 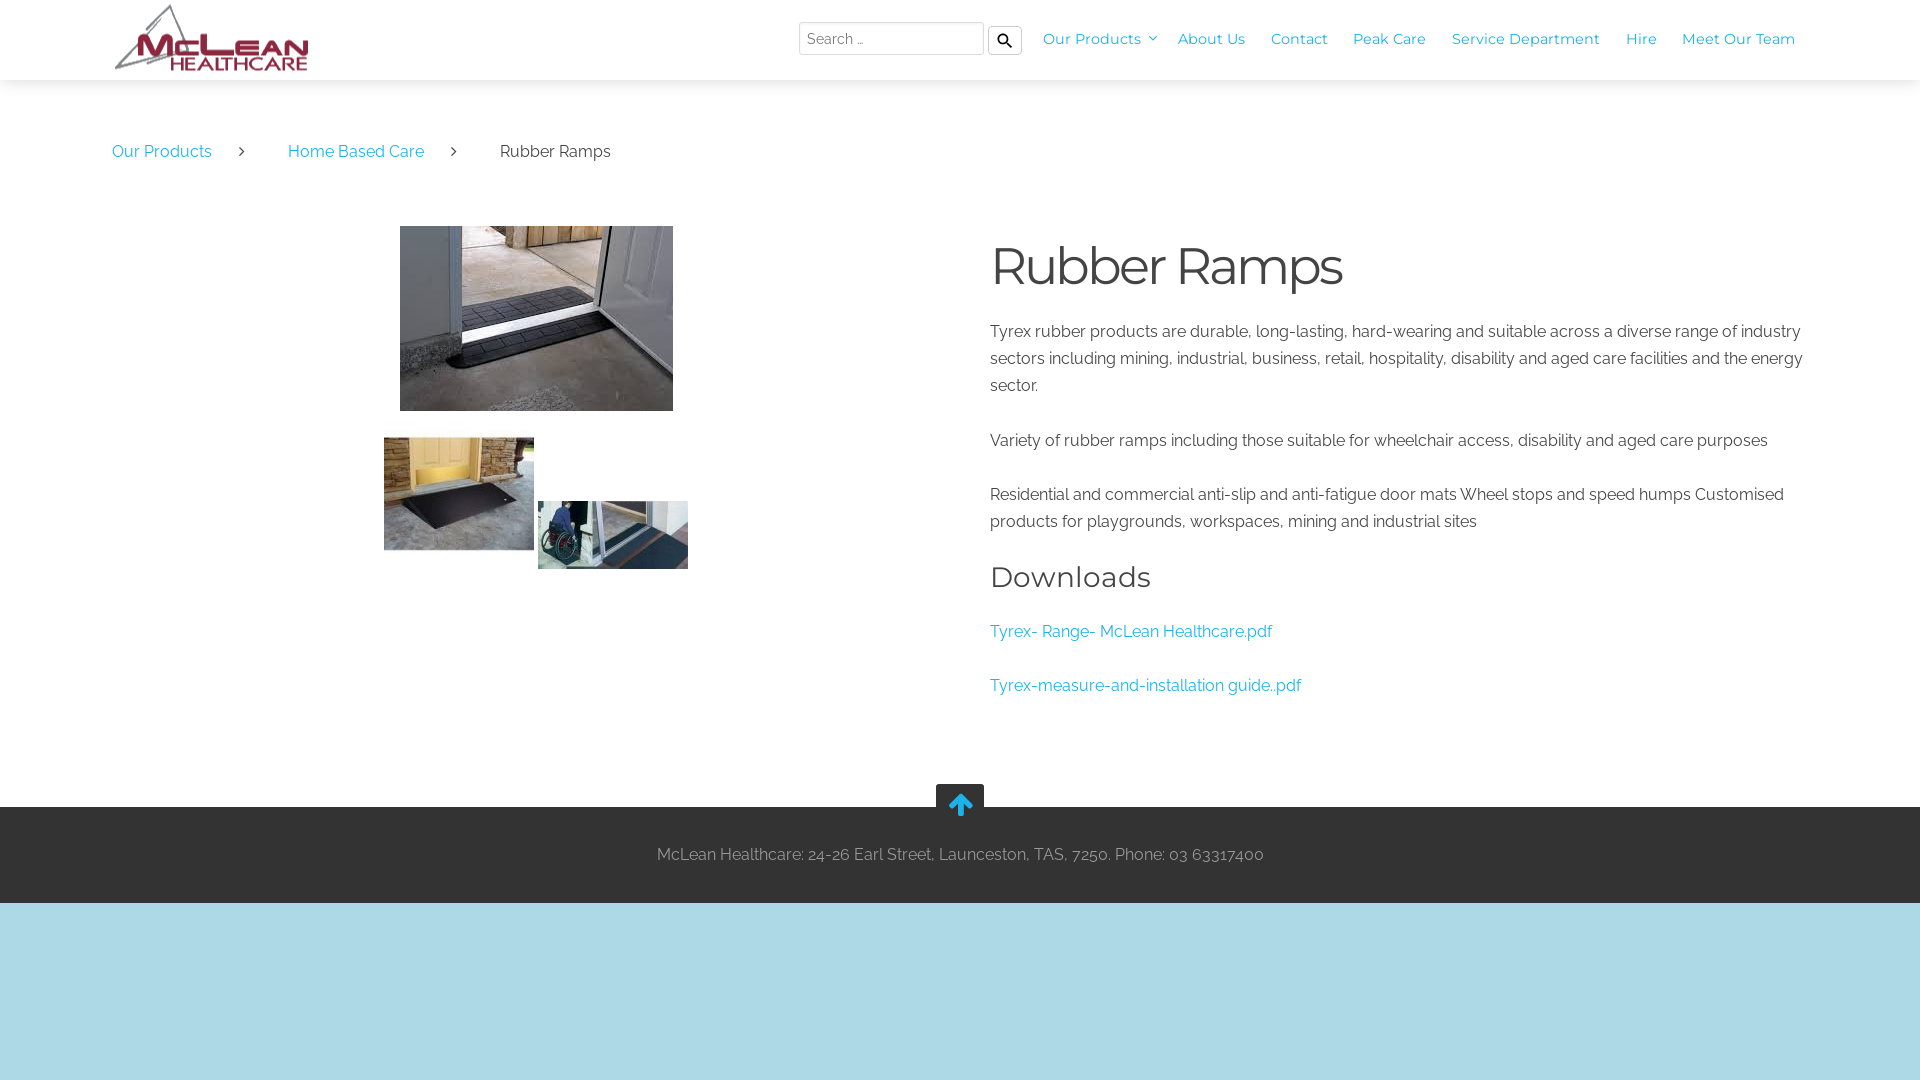 What do you see at coordinates (1399, 686) in the screenshot?
I see `Tyrex-measure-and-installation guide..pdf` at bounding box center [1399, 686].